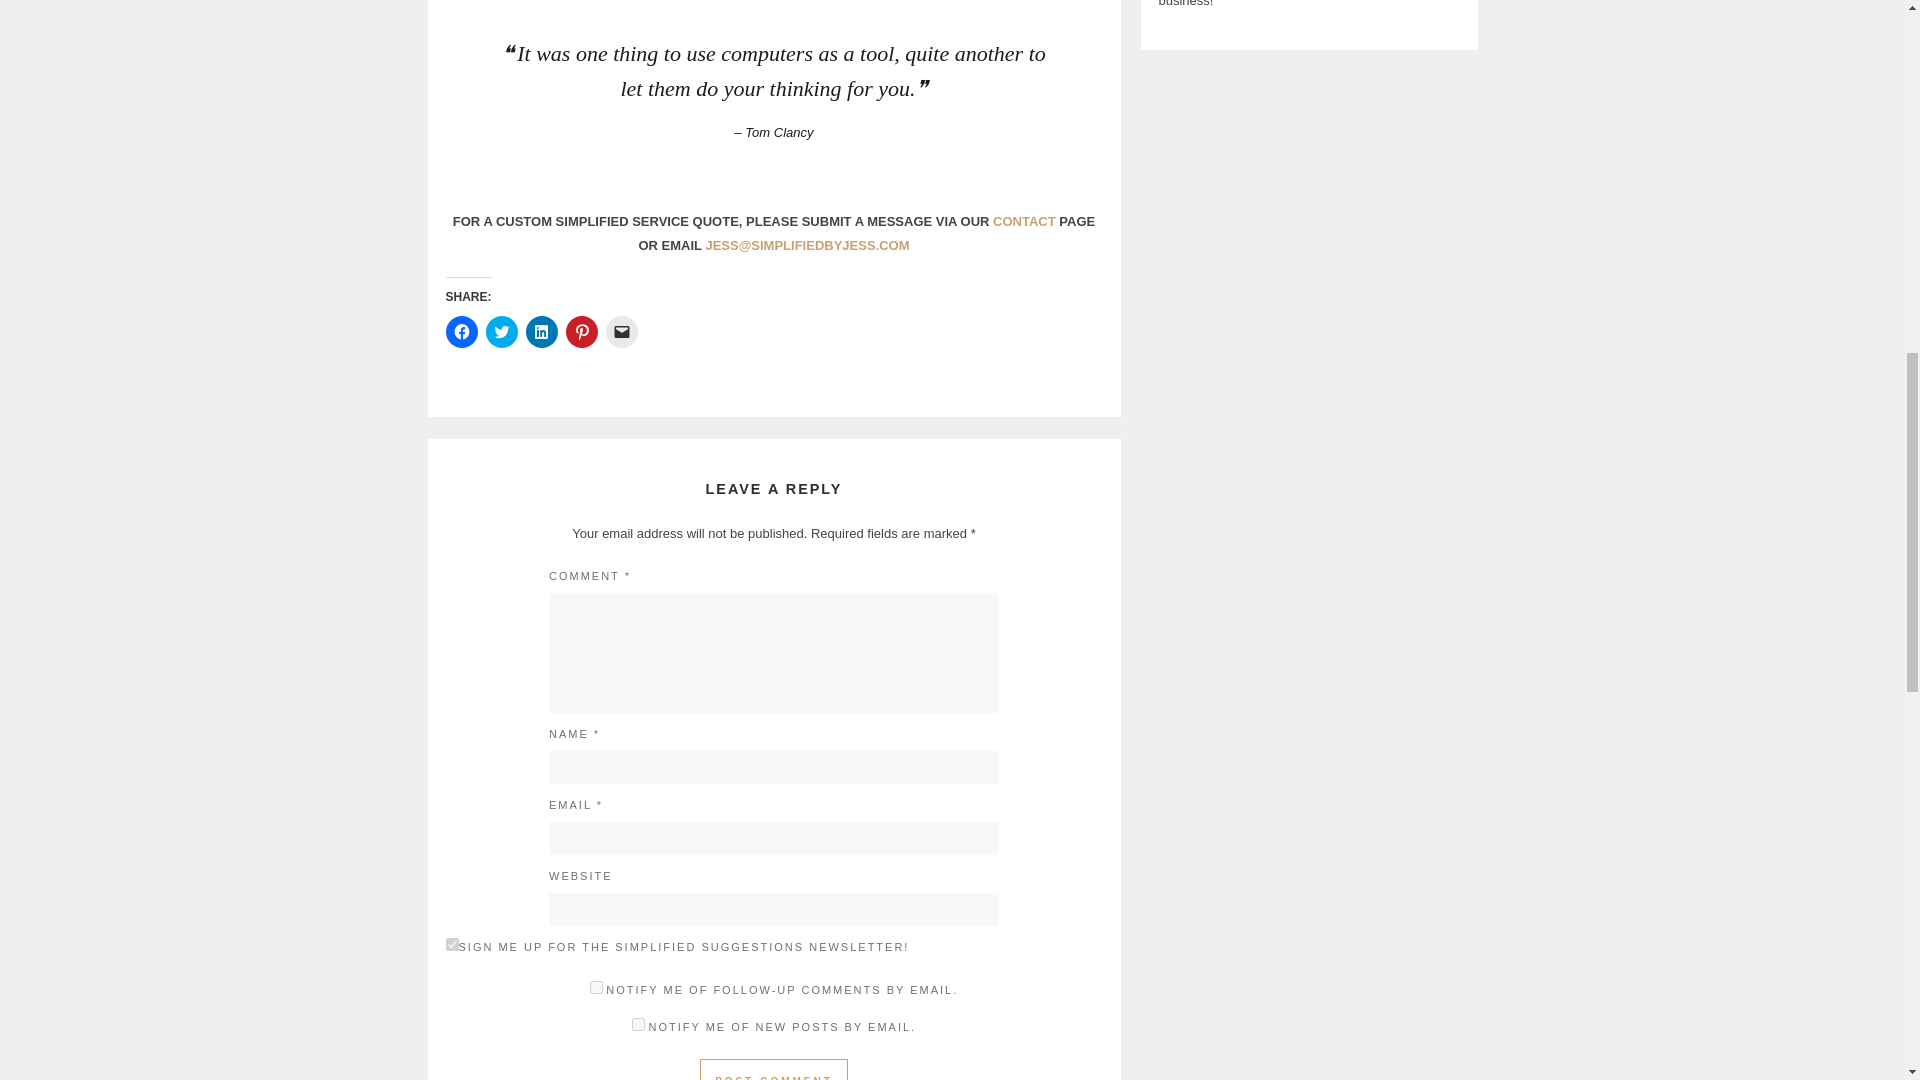  What do you see at coordinates (638, 1024) in the screenshot?
I see `subscribe` at bounding box center [638, 1024].